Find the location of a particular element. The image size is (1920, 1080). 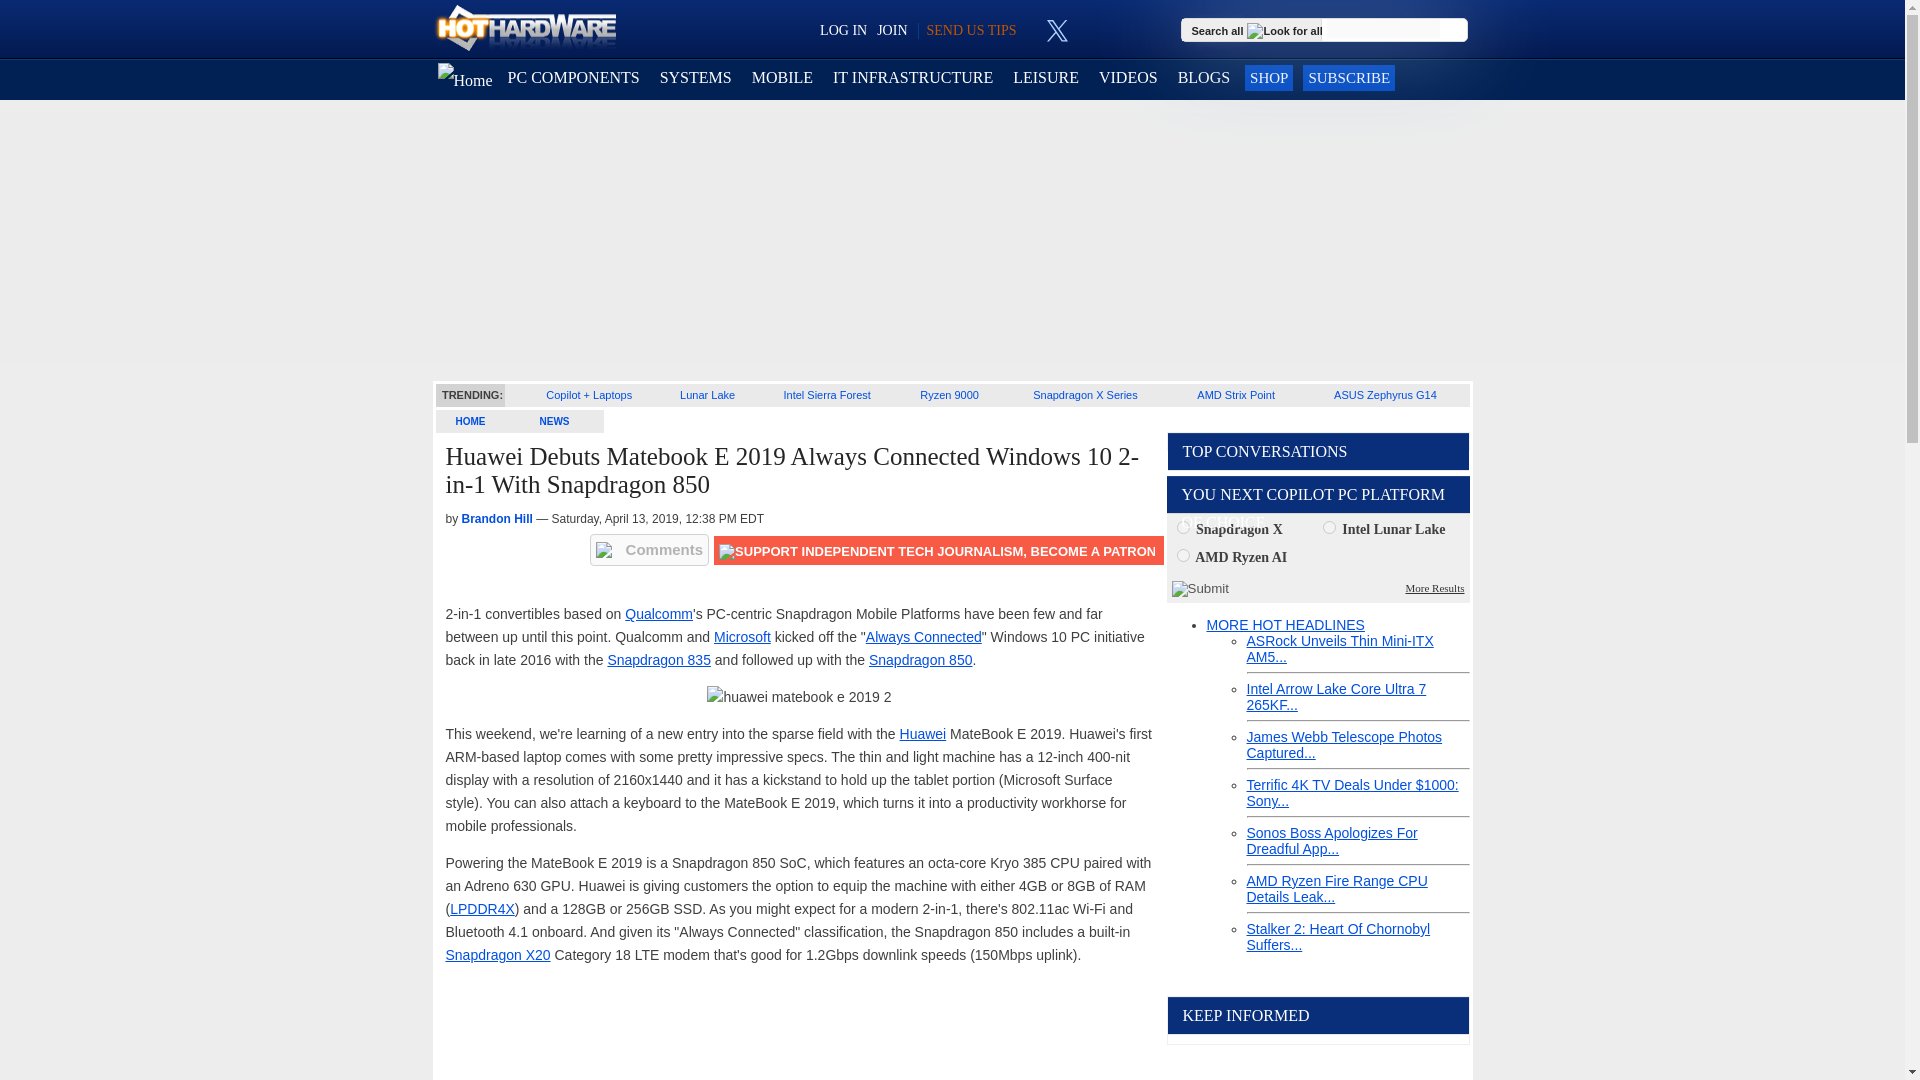

keyword is located at coordinates (1383, 28).